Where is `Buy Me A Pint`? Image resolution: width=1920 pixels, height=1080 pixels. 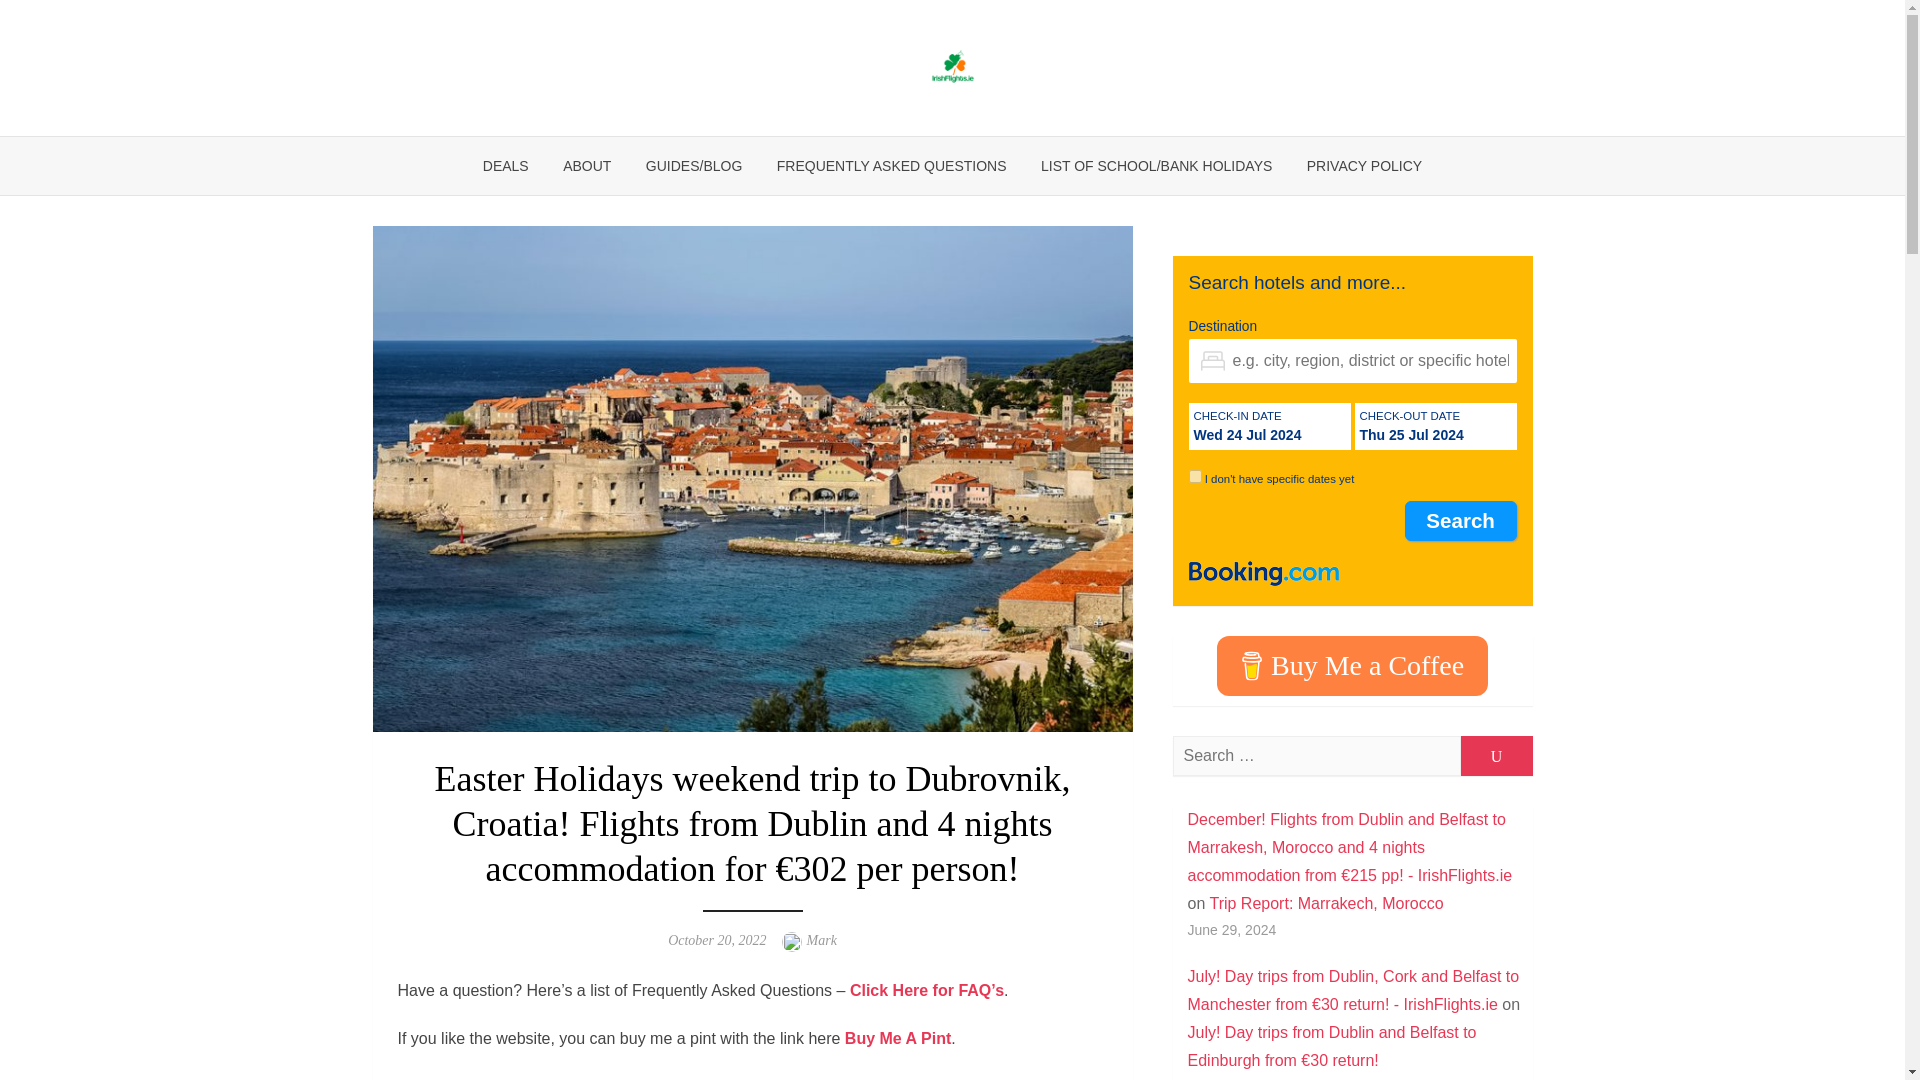 Buy Me A Pint is located at coordinates (897, 1038).